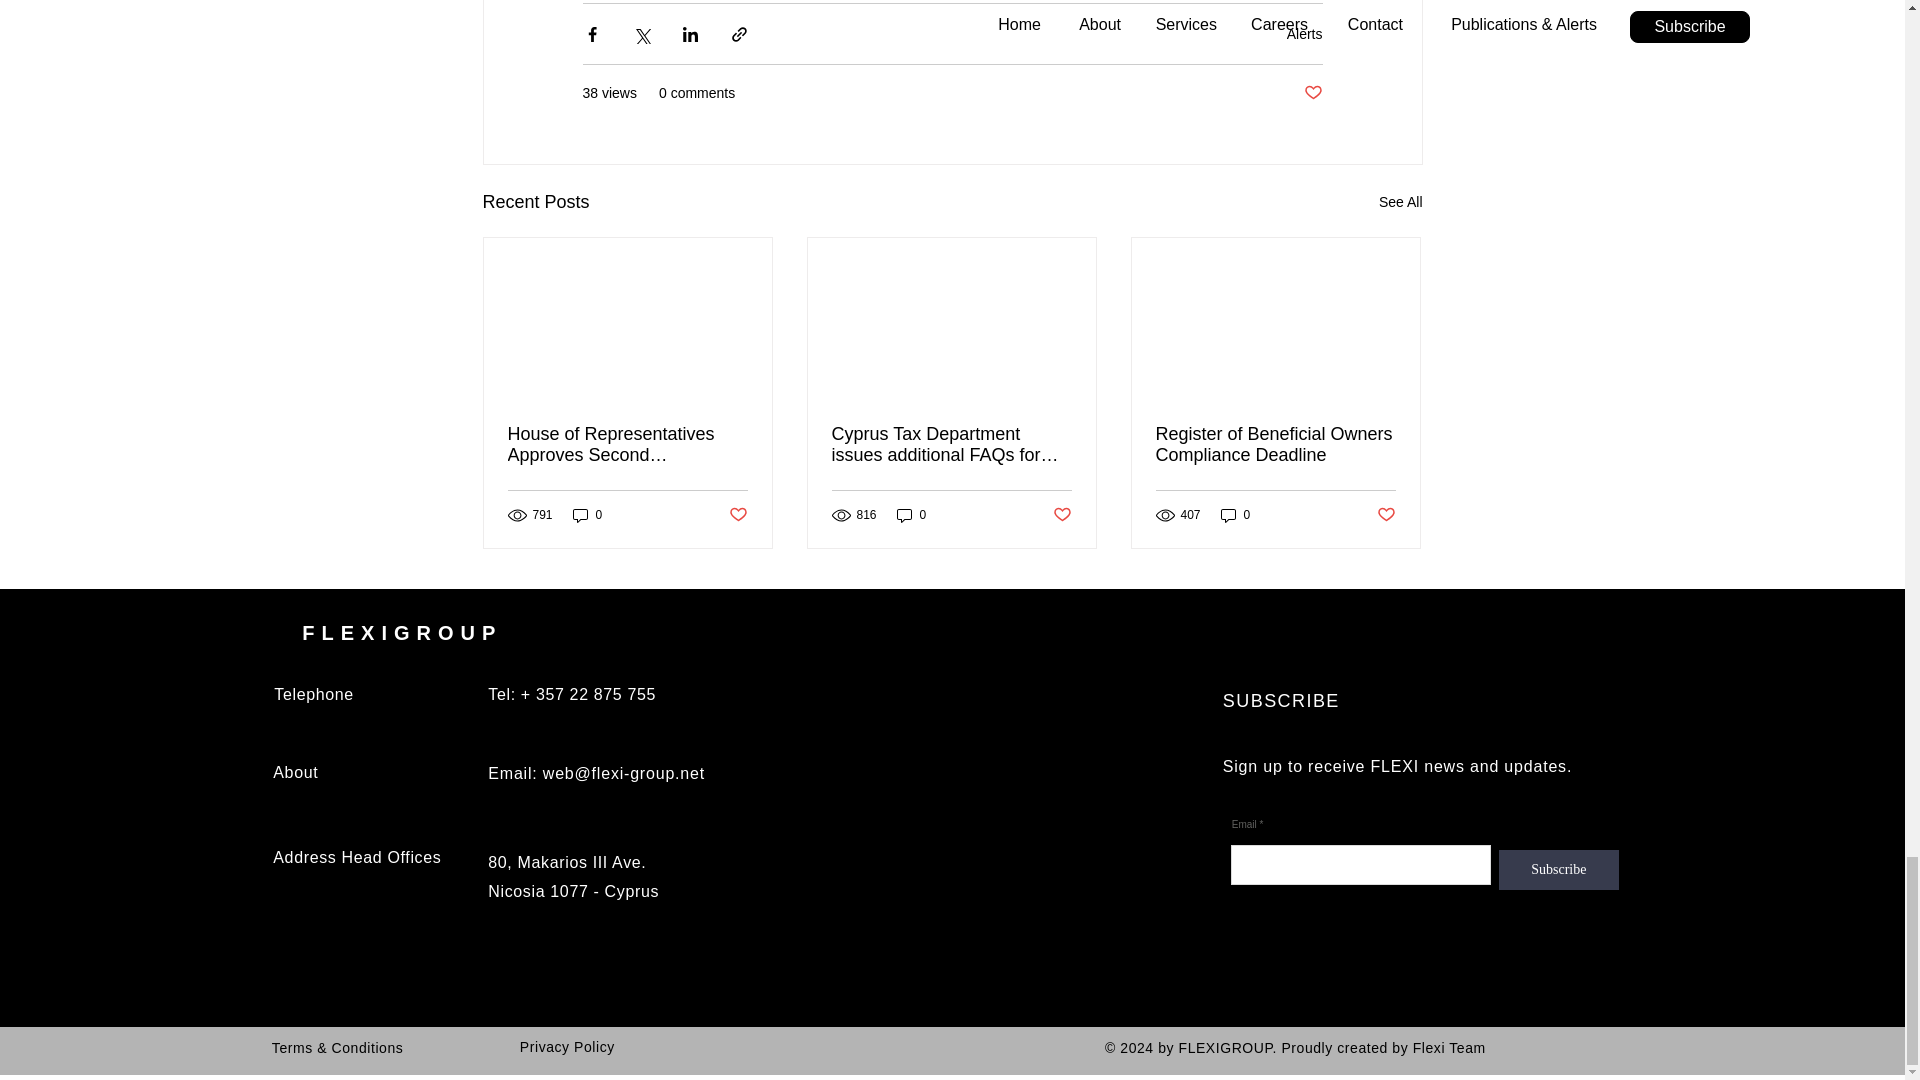 This screenshot has width=1920, height=1080. I want to click on Post not marked as liked, so click(736, 515).